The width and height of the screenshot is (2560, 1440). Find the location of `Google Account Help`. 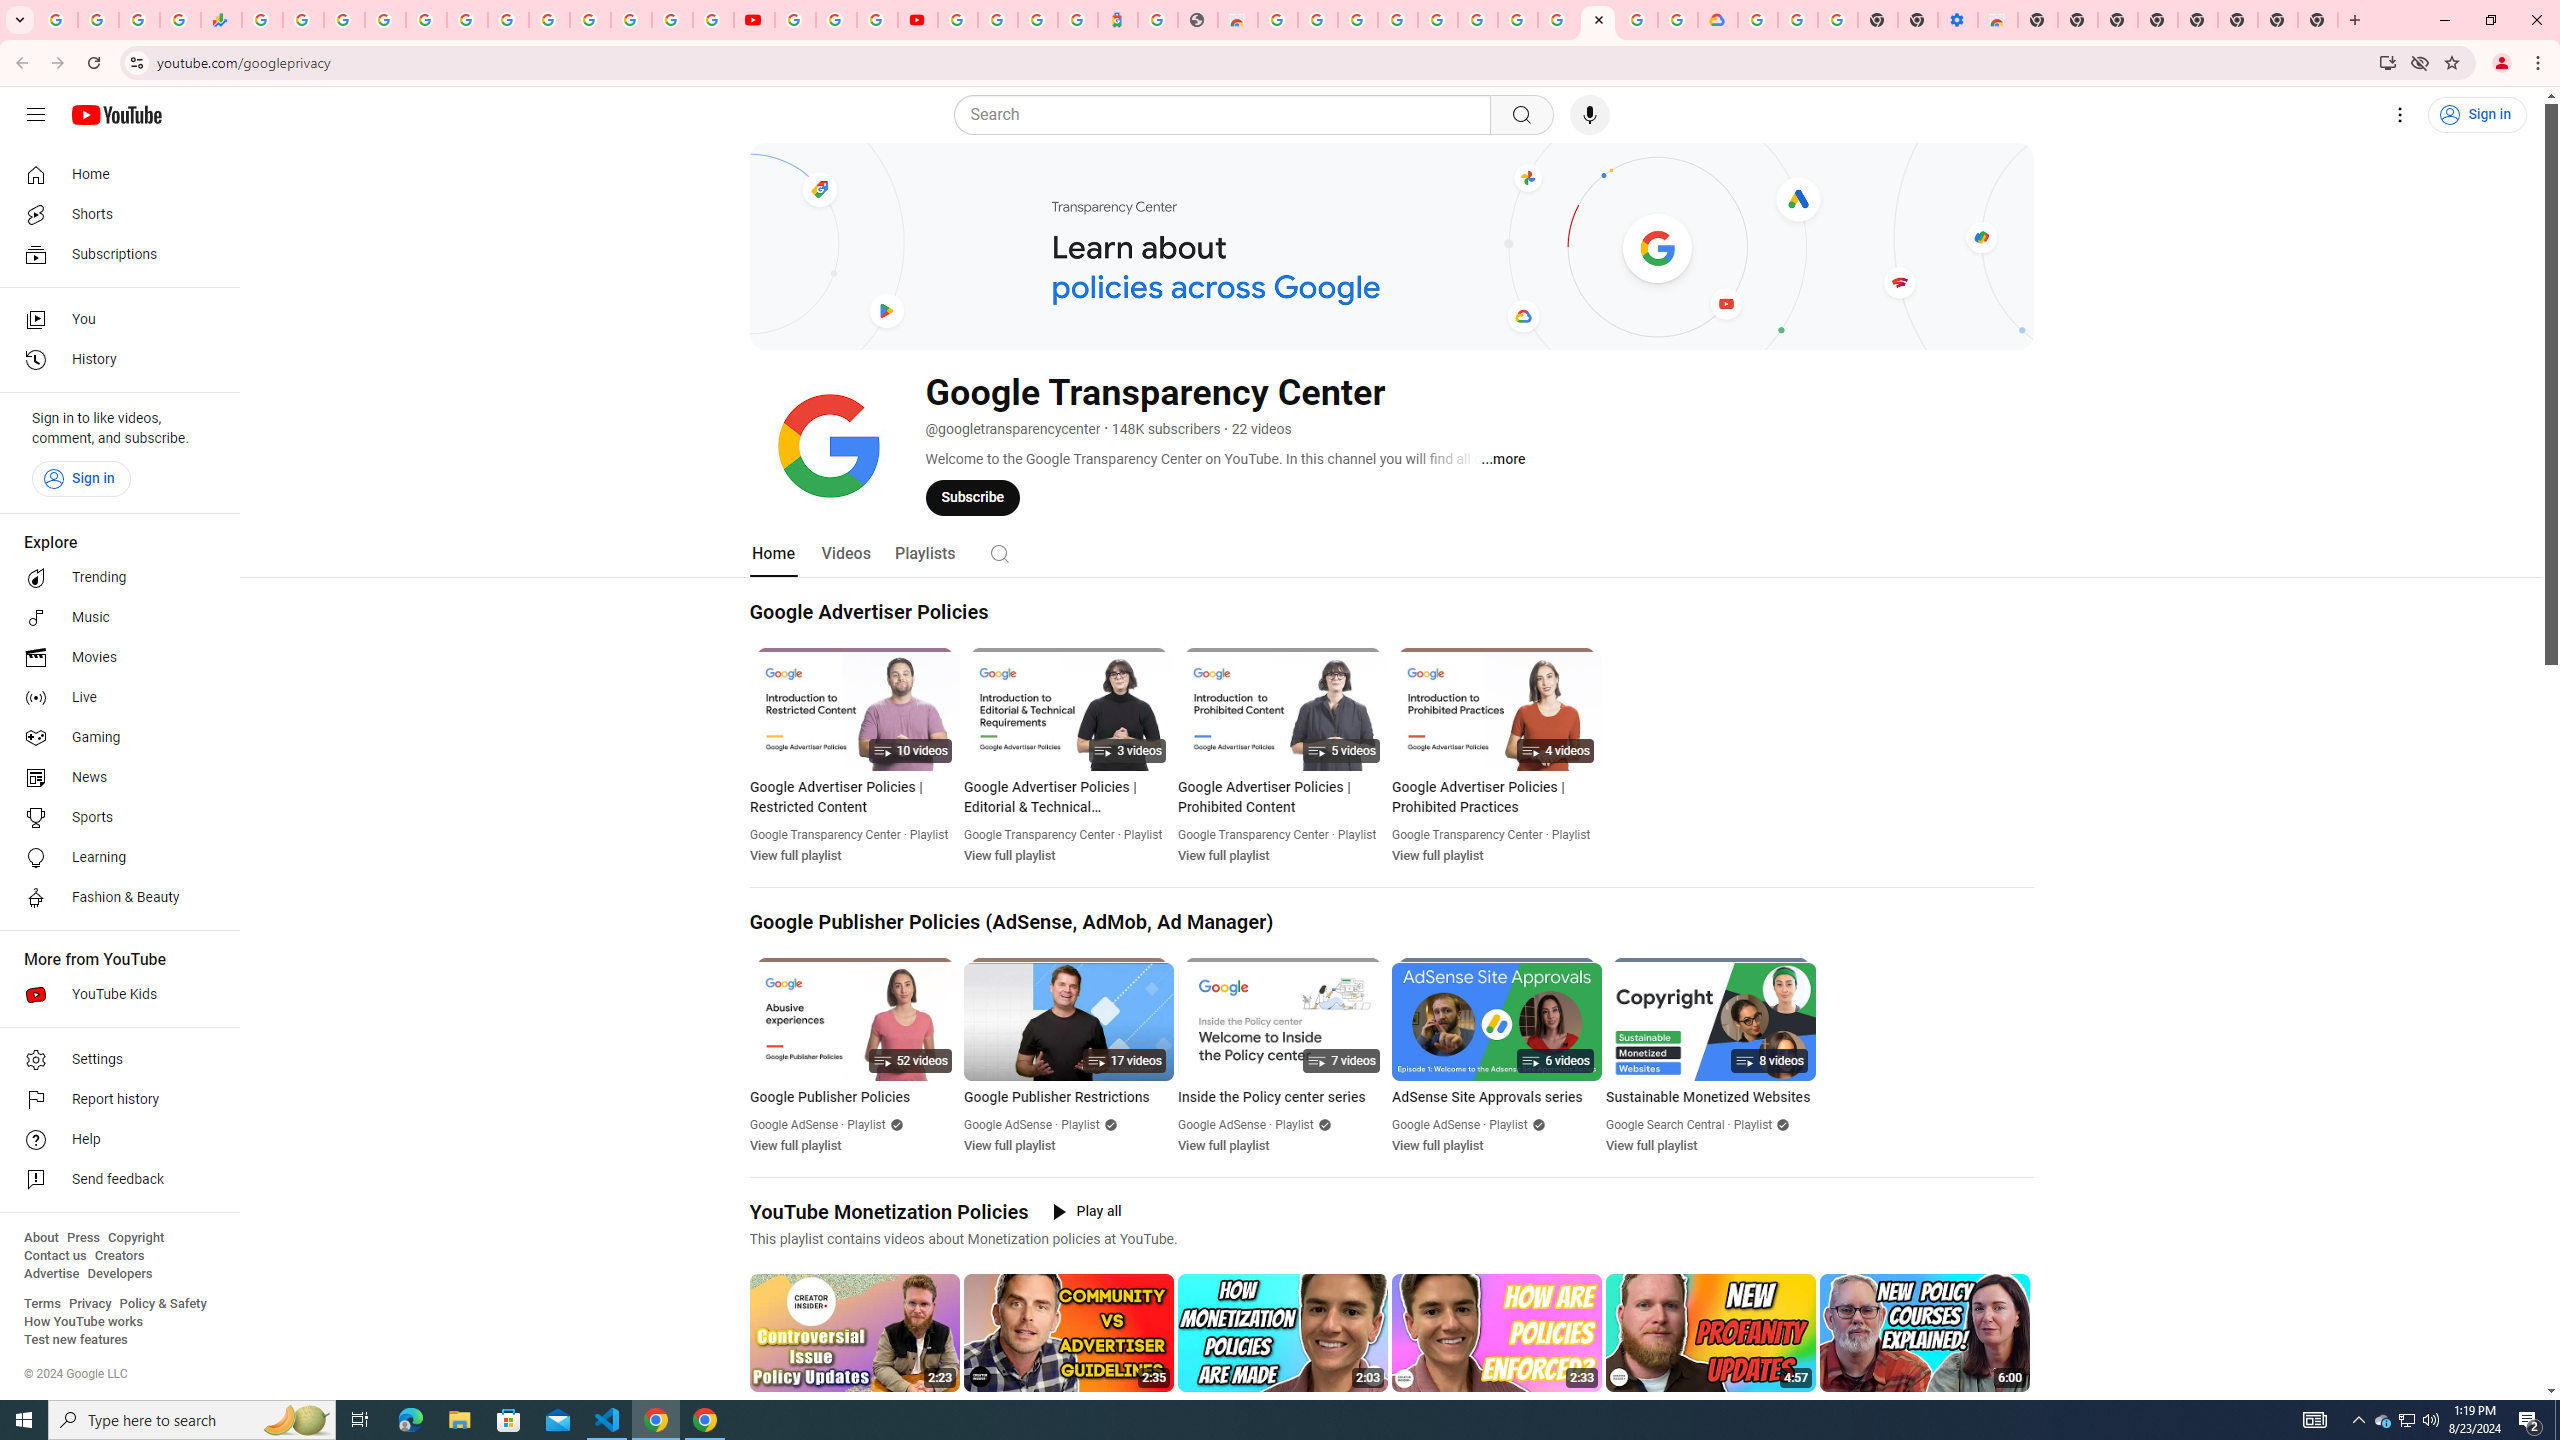

Google Account Help is located at coordinates (1798, 20).